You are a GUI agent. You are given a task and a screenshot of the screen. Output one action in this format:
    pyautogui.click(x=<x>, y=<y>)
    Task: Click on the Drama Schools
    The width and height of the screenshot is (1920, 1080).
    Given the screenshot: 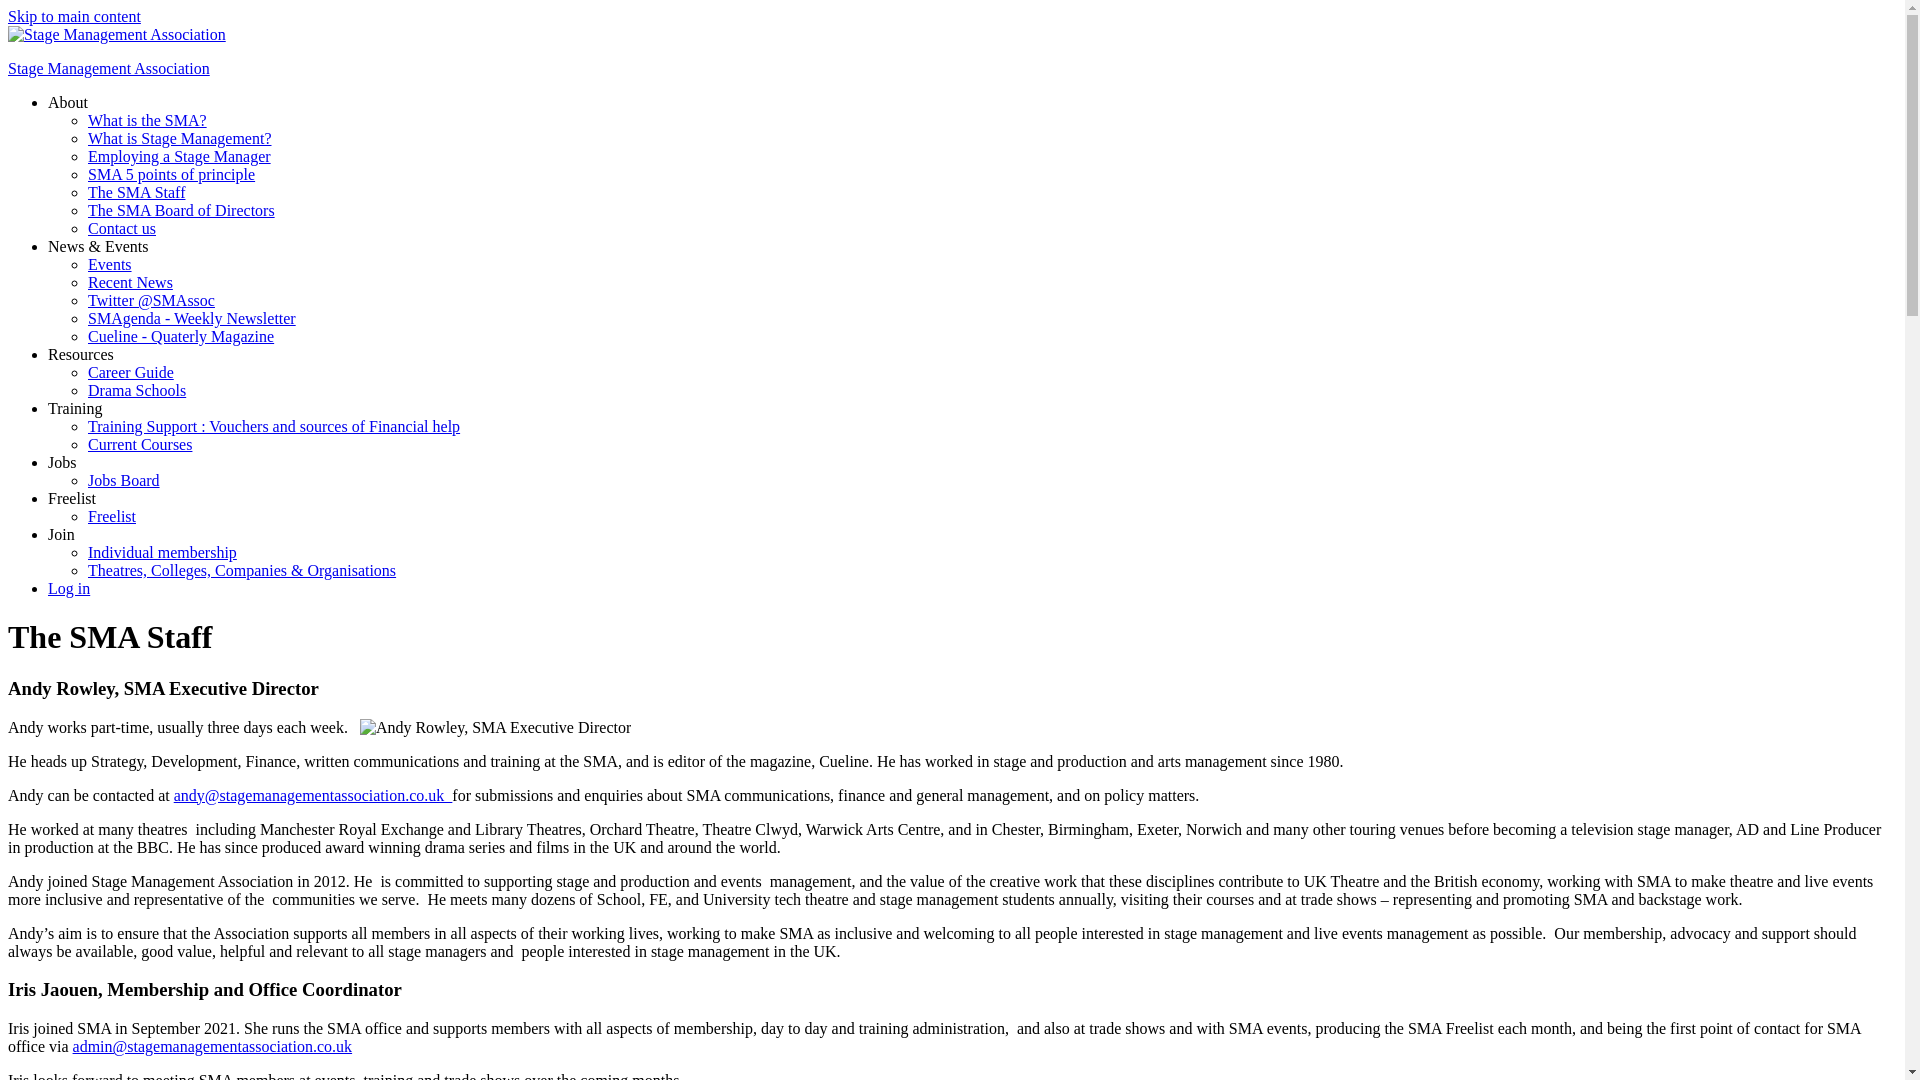 What is the action you would take?
    pyautogui.click(x=137, y=390)
    